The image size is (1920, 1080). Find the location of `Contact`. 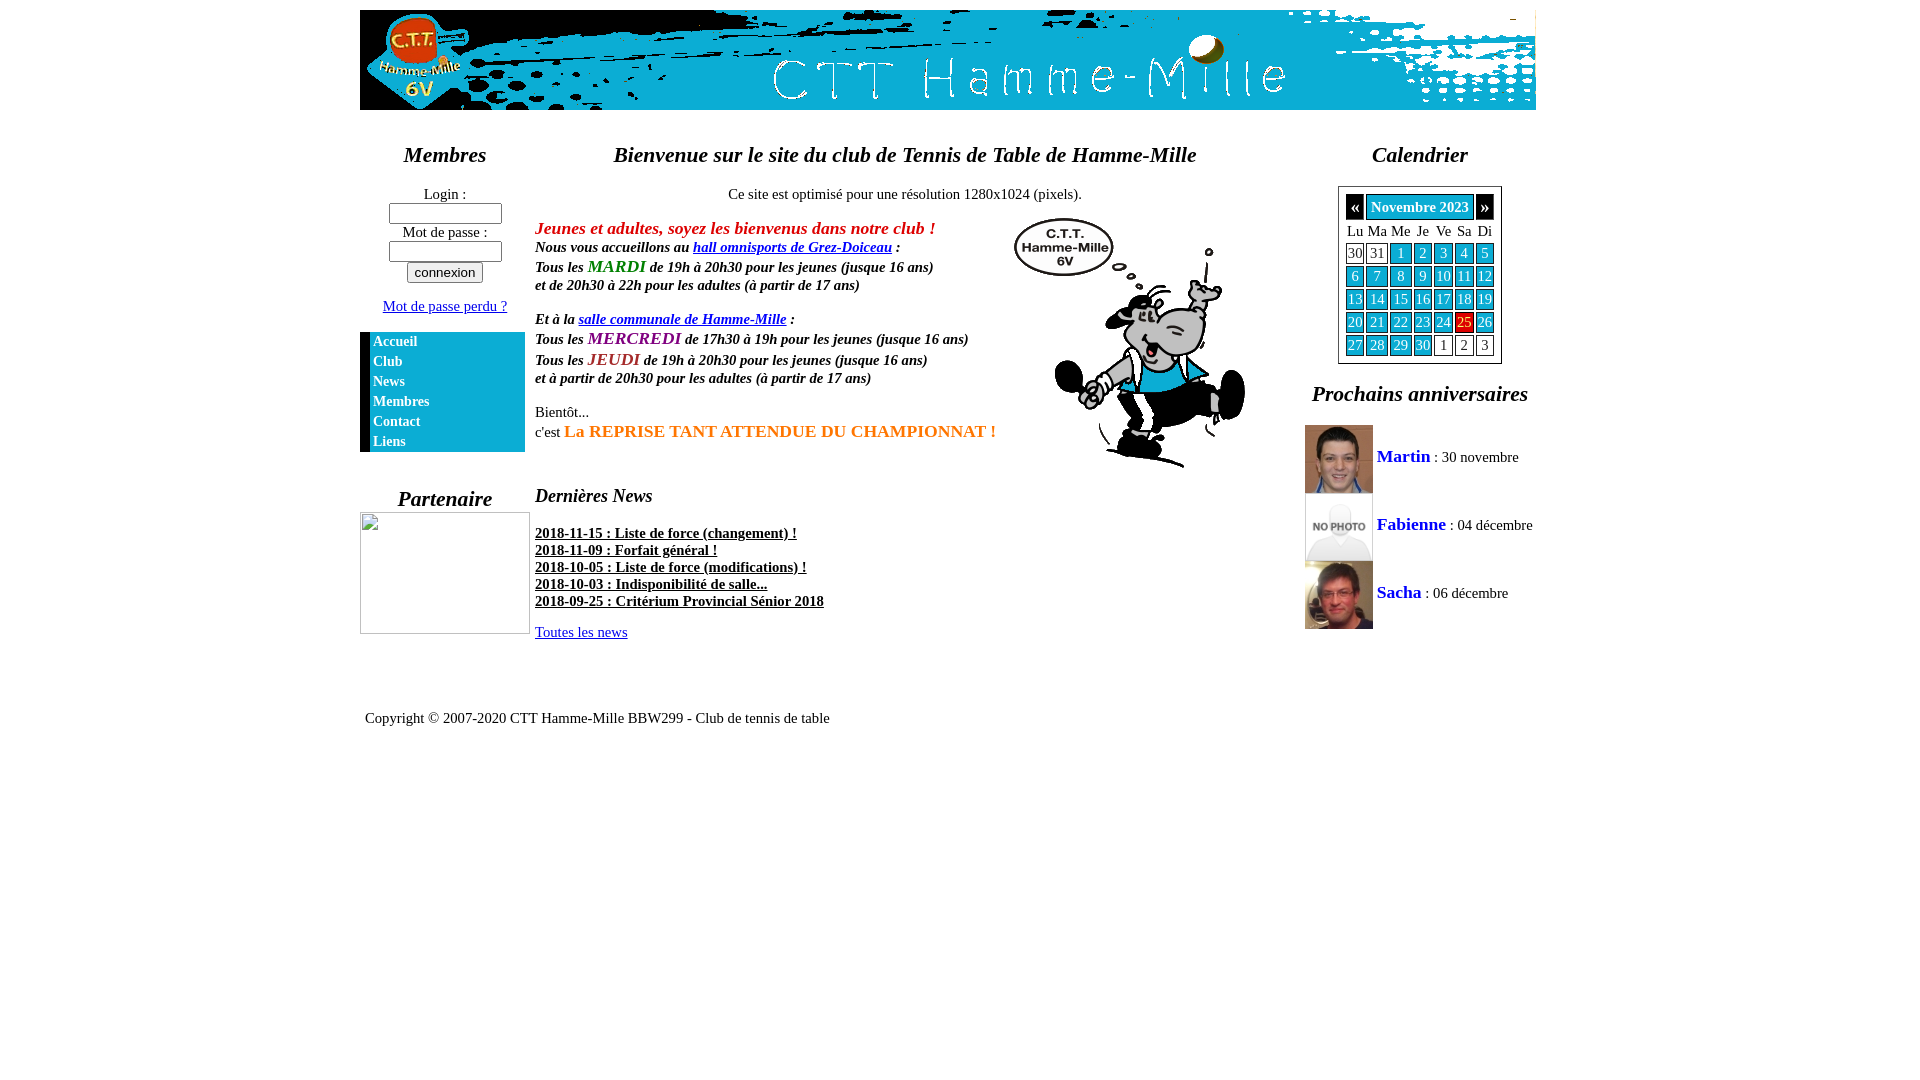

Contact is located at coordinates (442, 422).